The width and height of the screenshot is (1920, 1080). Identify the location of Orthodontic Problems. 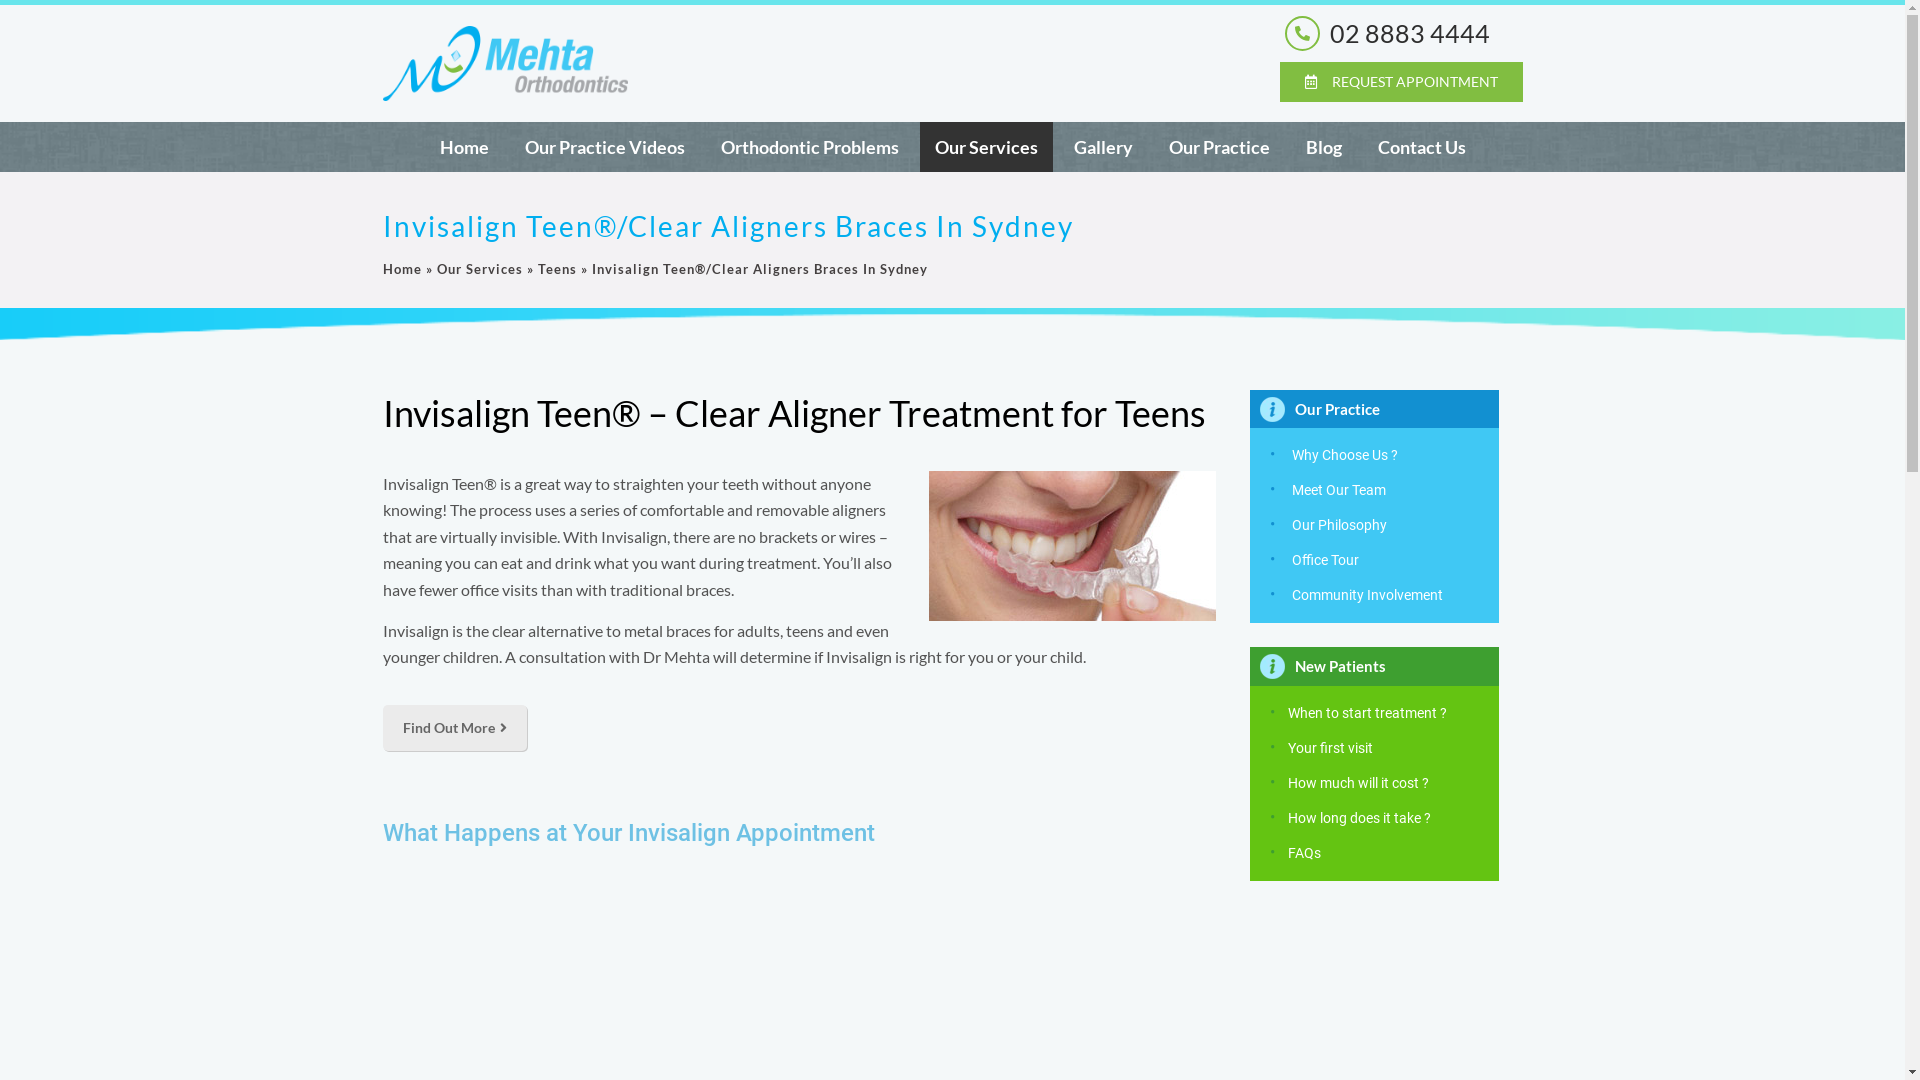
(810, 147).